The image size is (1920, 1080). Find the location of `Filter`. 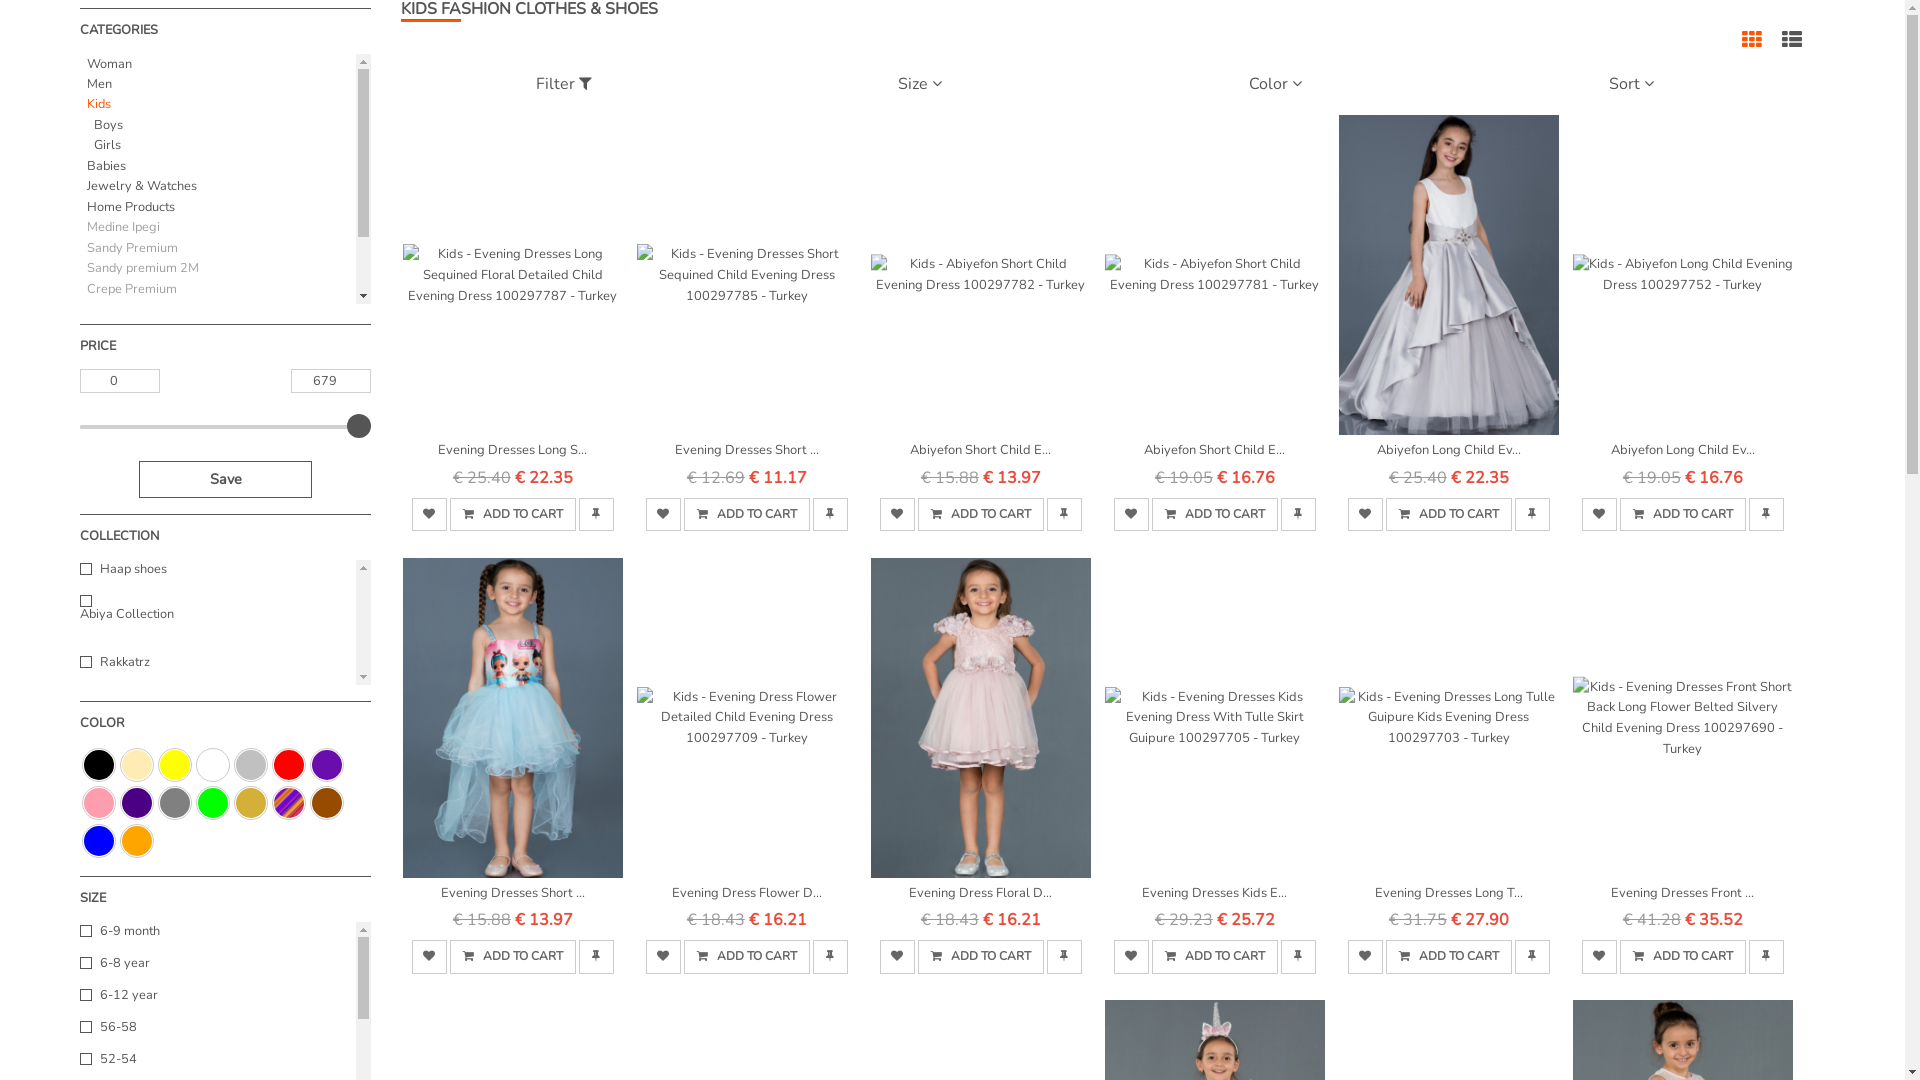

Filter is located at coordinates (564, 85).